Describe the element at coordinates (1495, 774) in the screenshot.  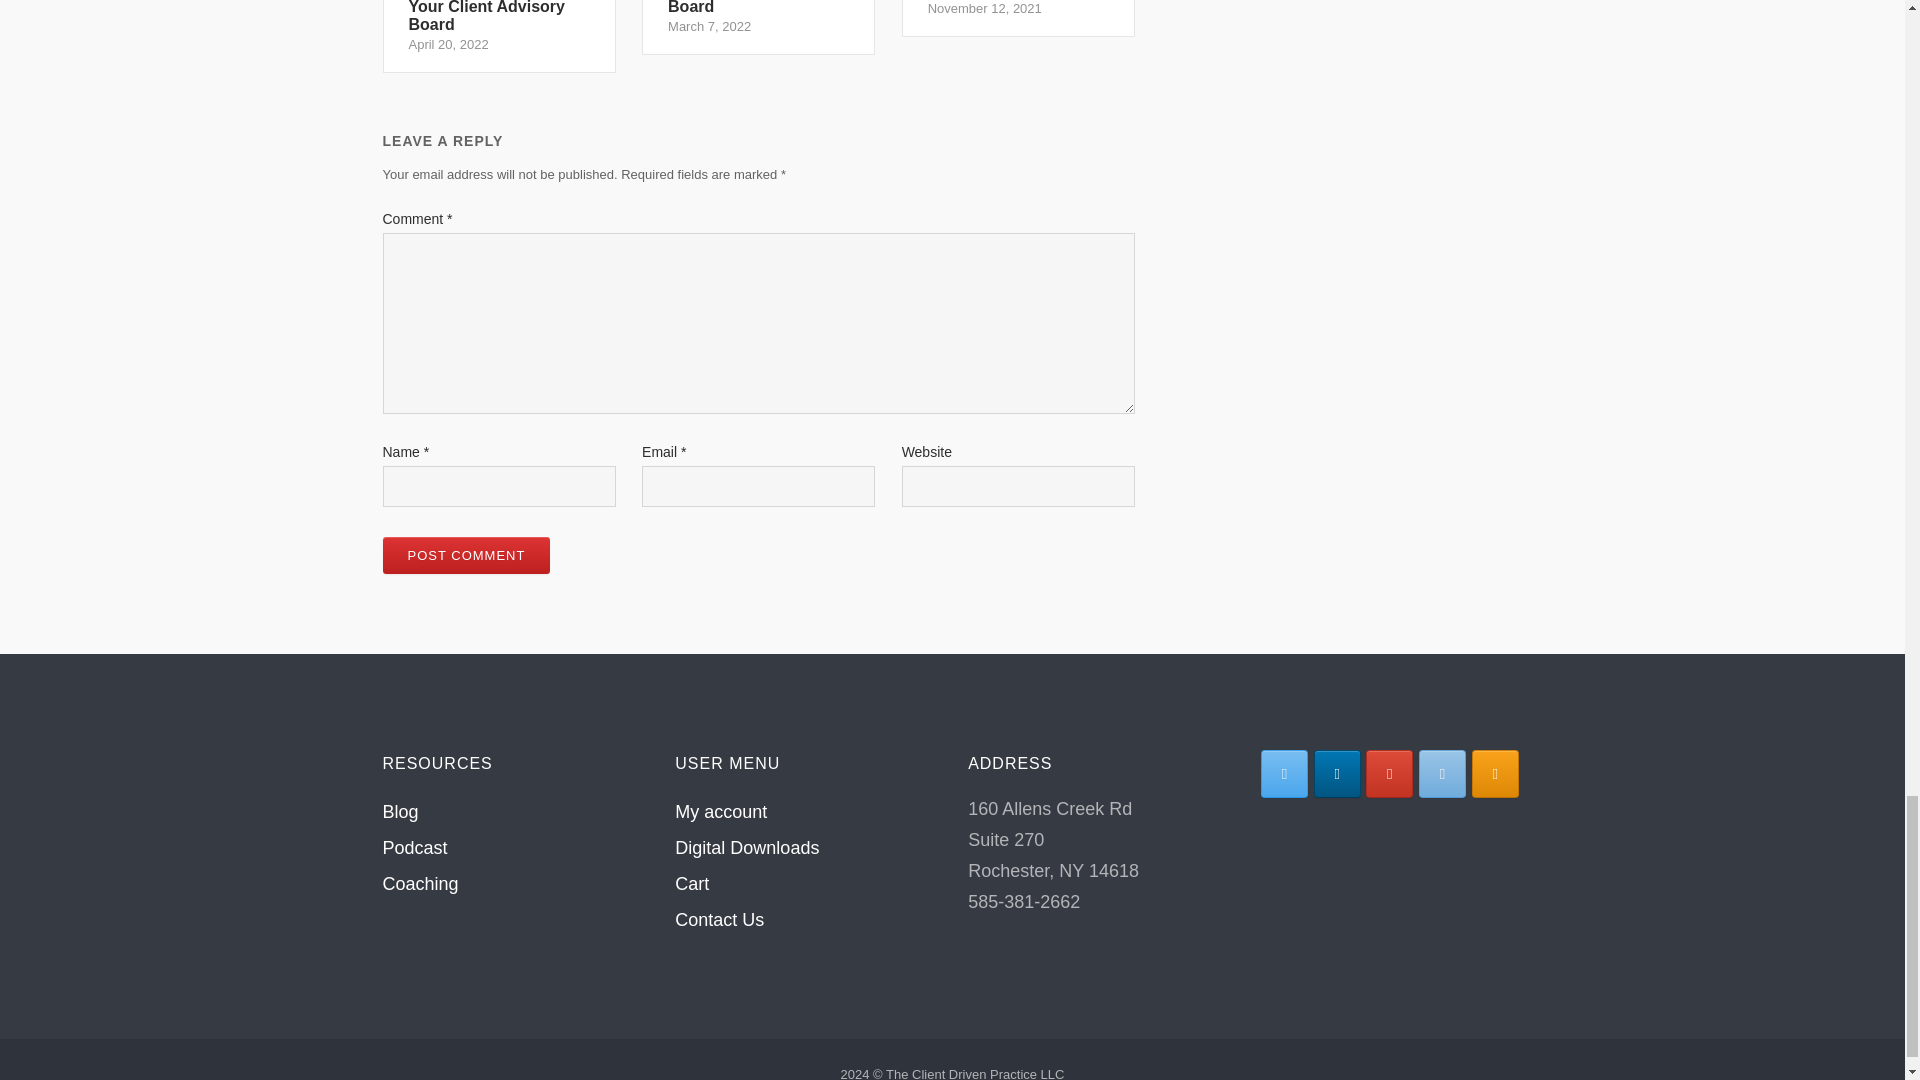
I see `Digital Downloads` at that location.